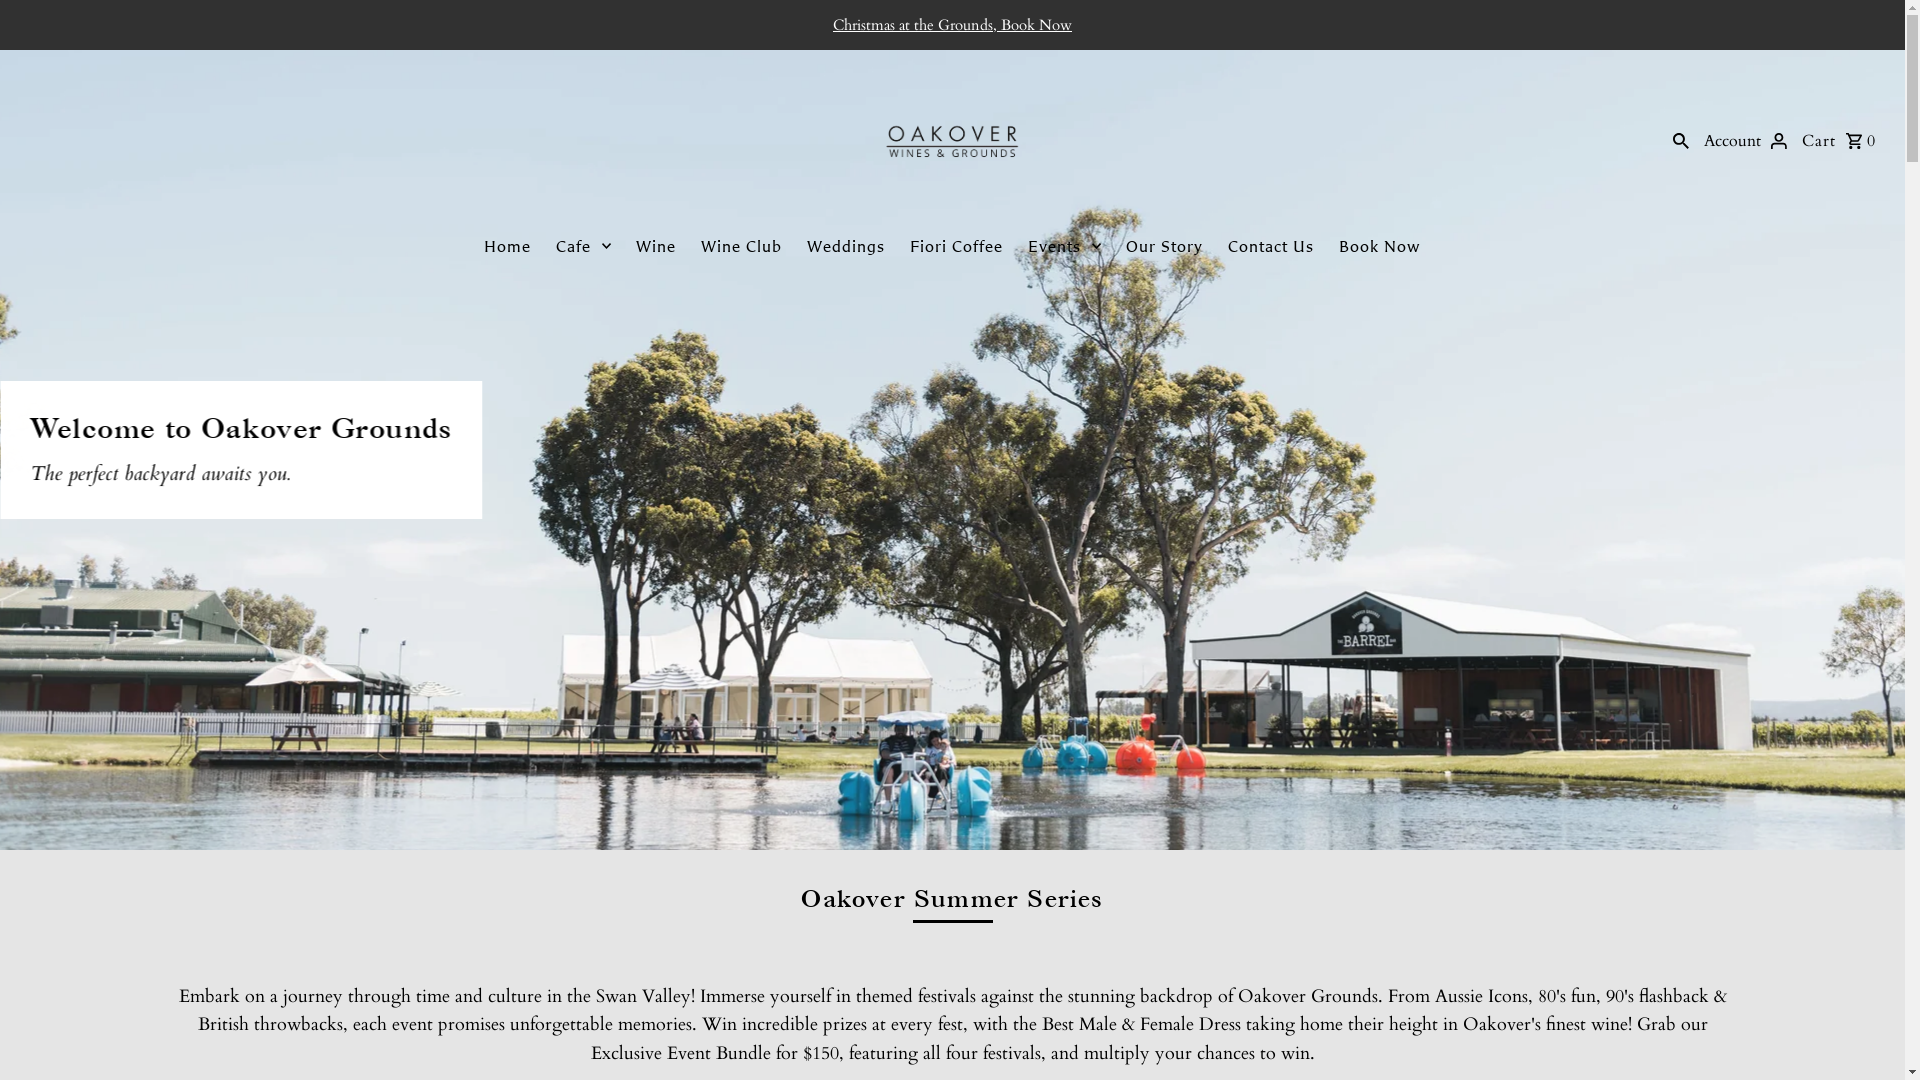  I want to click on Cafe, so click(584, 246).